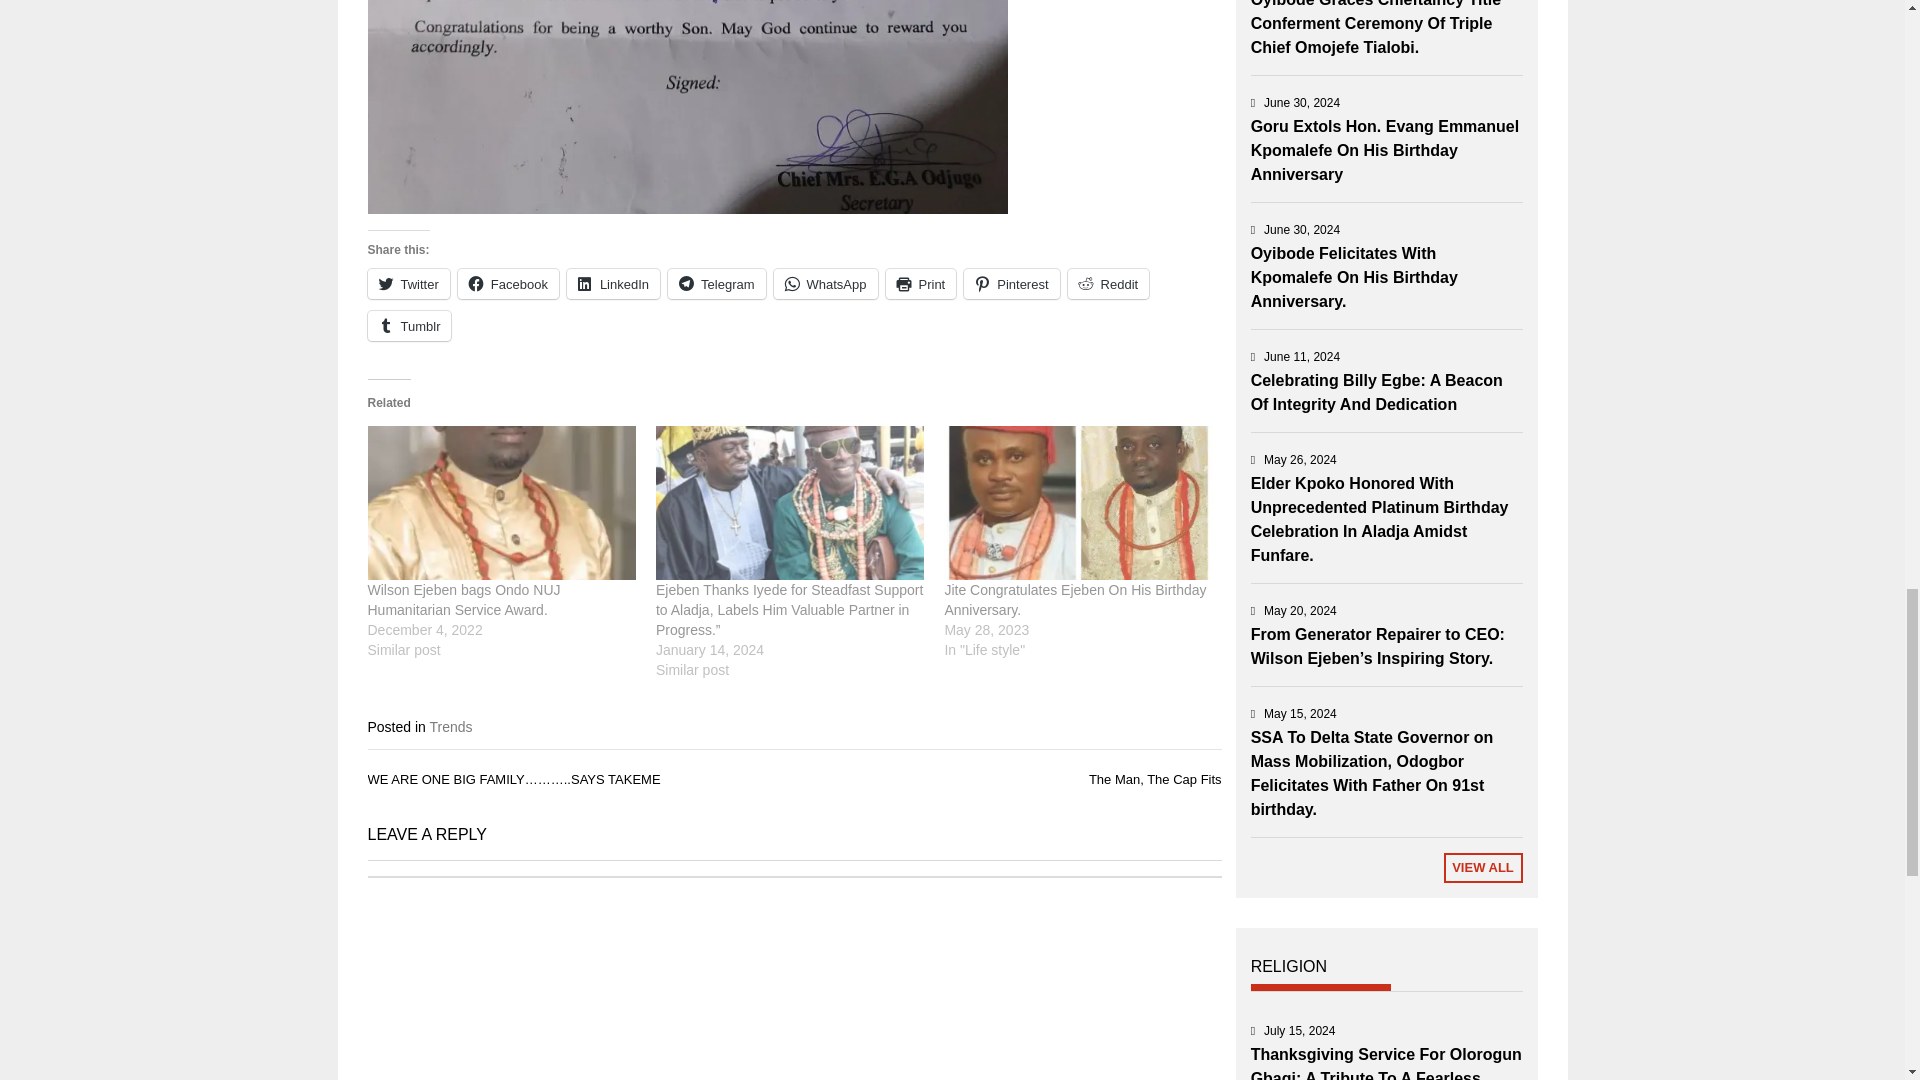 The image size is (1920, 1080). What do you see at coordinates (508, 284) in the screenshot?
I see `Click to share on Facebook` at bounding box center [508, 284].